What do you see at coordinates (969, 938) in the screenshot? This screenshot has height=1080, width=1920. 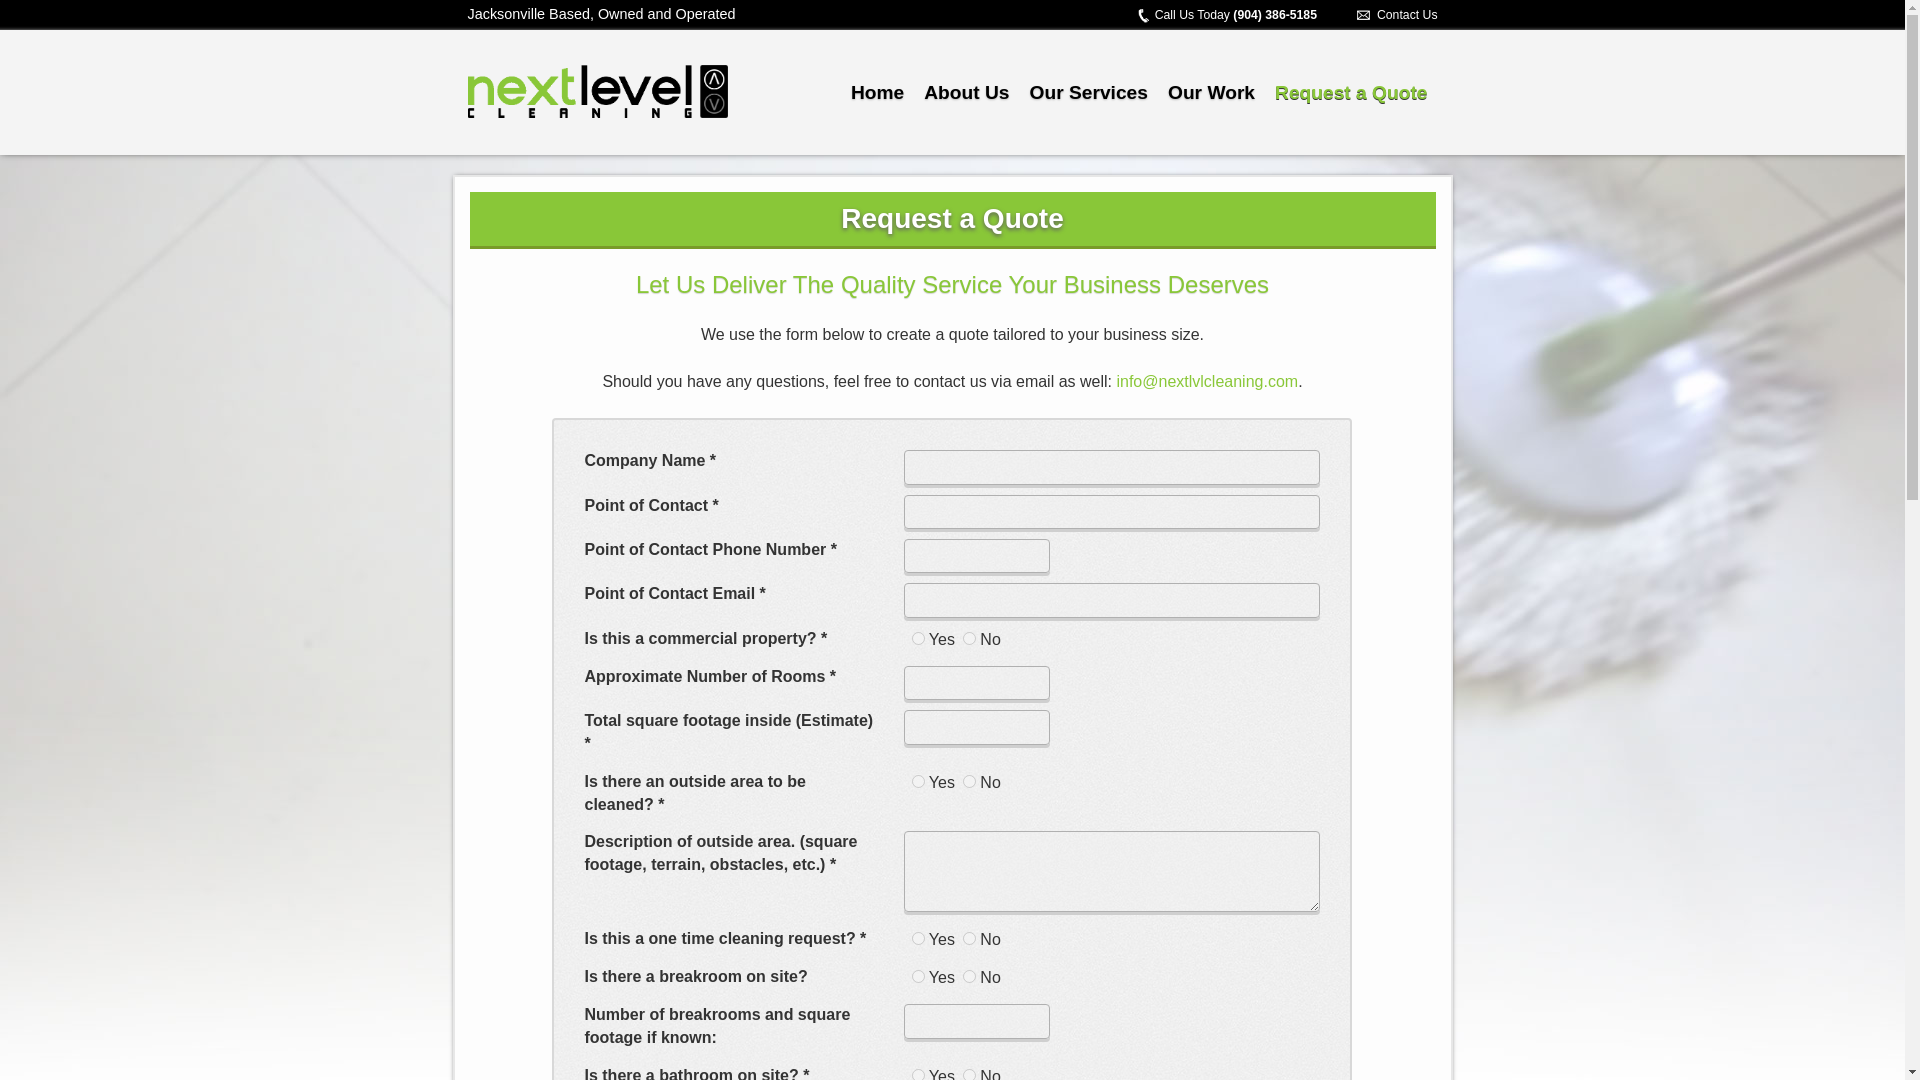 I see `No` at bounding box center [969, 938].